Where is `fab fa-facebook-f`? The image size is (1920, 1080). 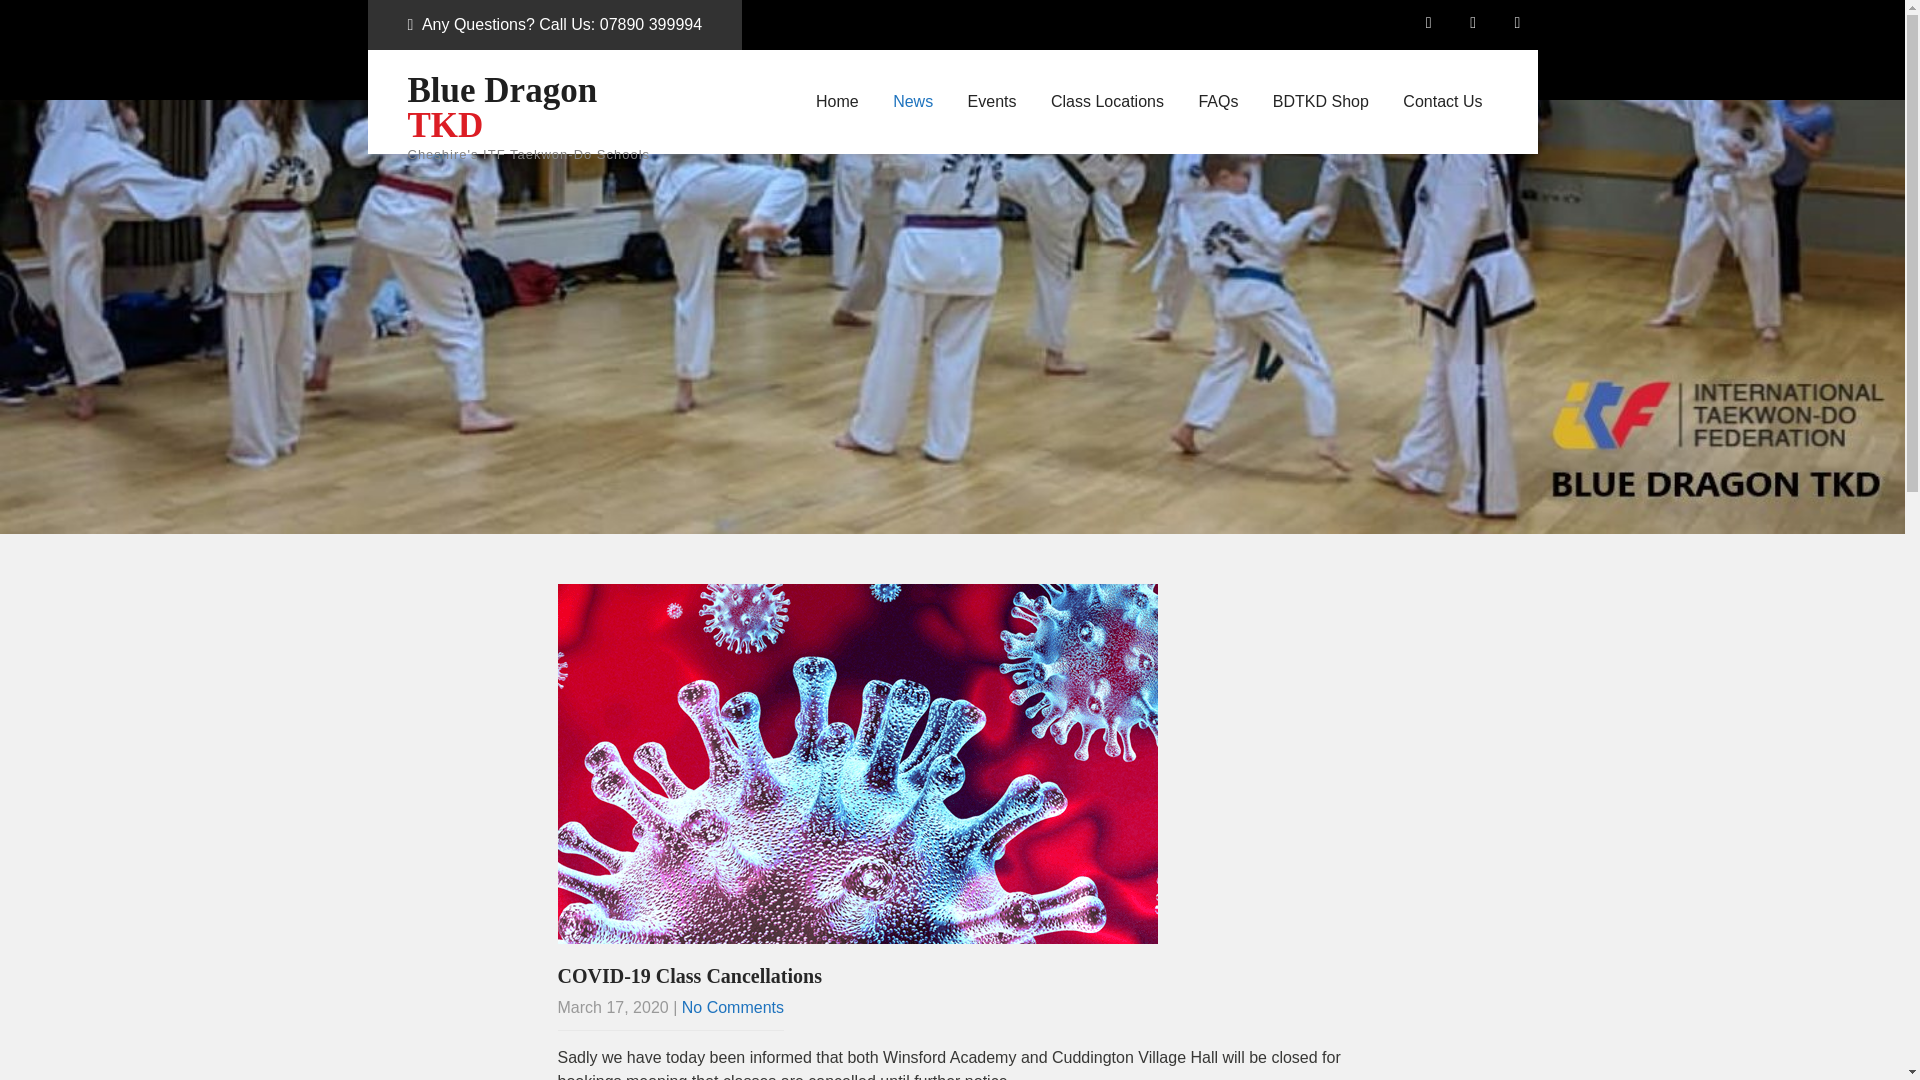
fab fa-facebook-f is located at coordinates (1429, 26).